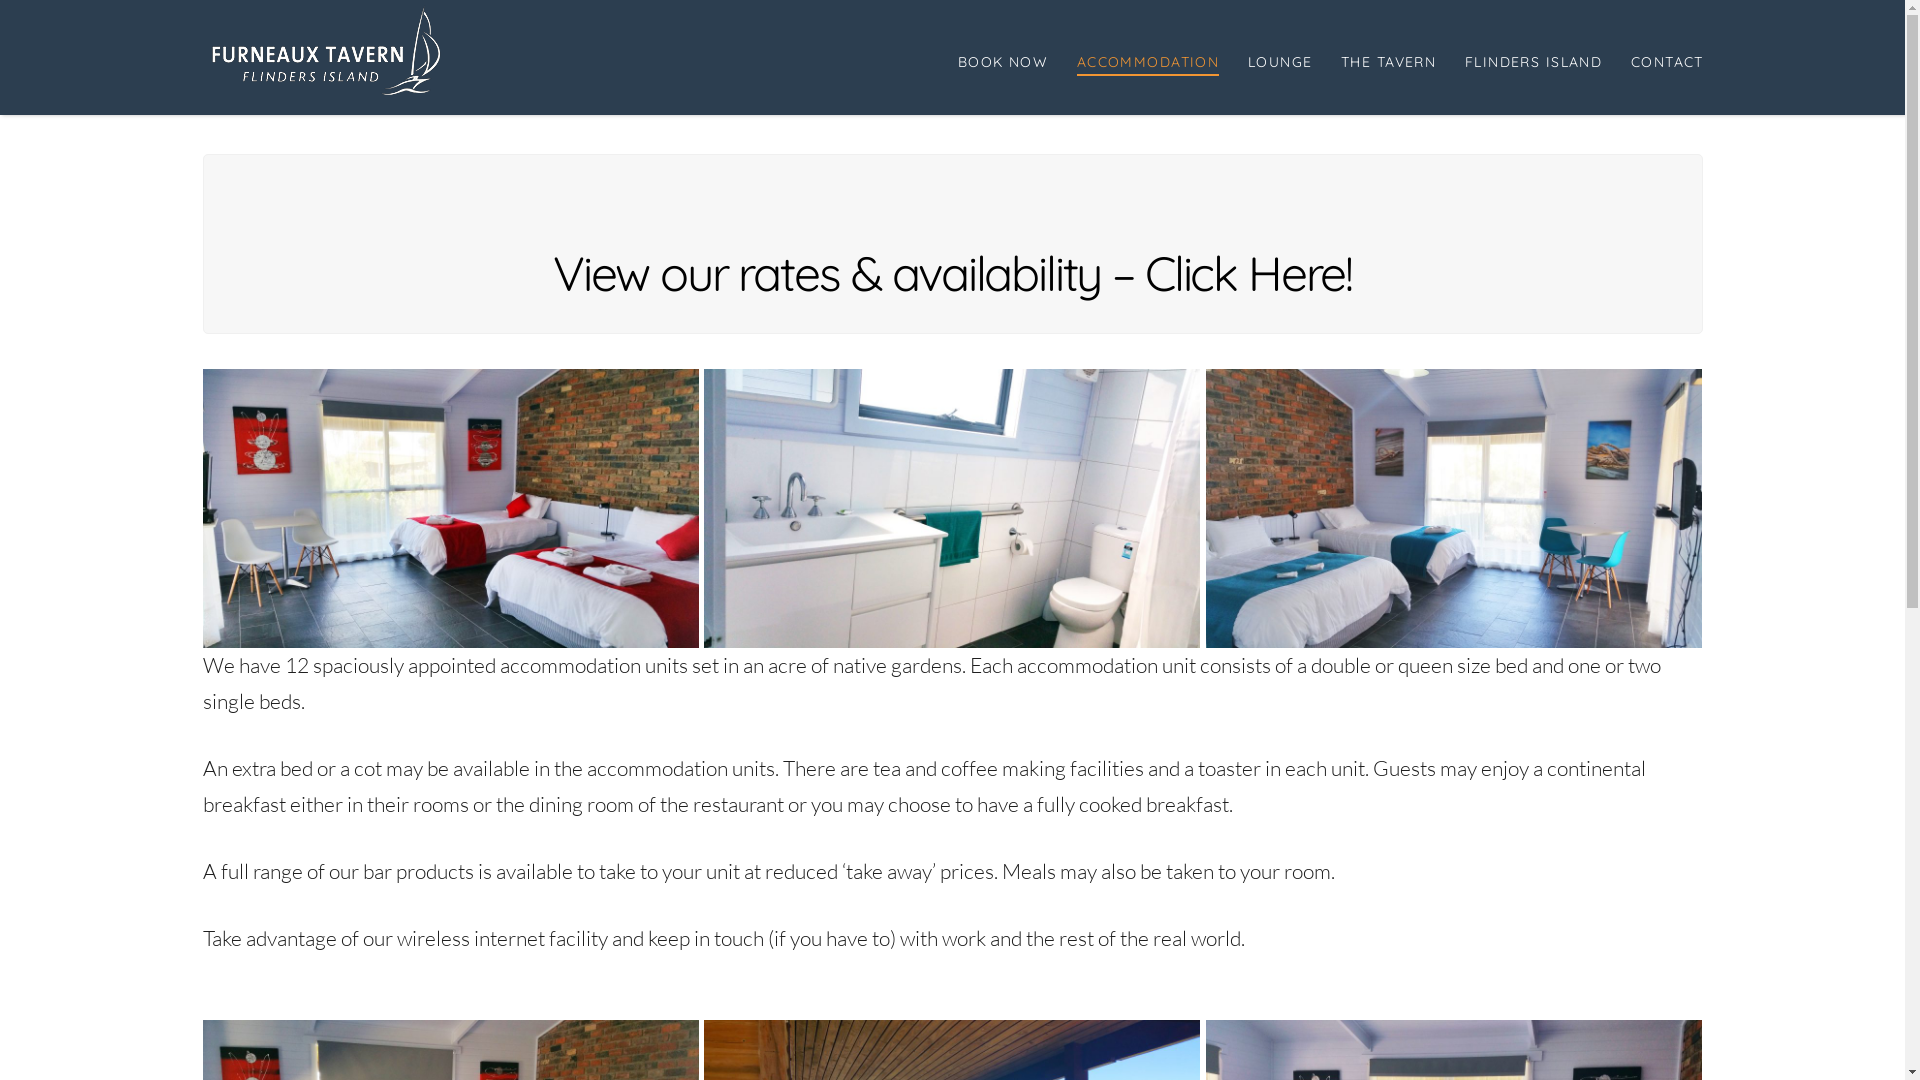  I want to click on Triple Bedroom, so click(1454, 508).